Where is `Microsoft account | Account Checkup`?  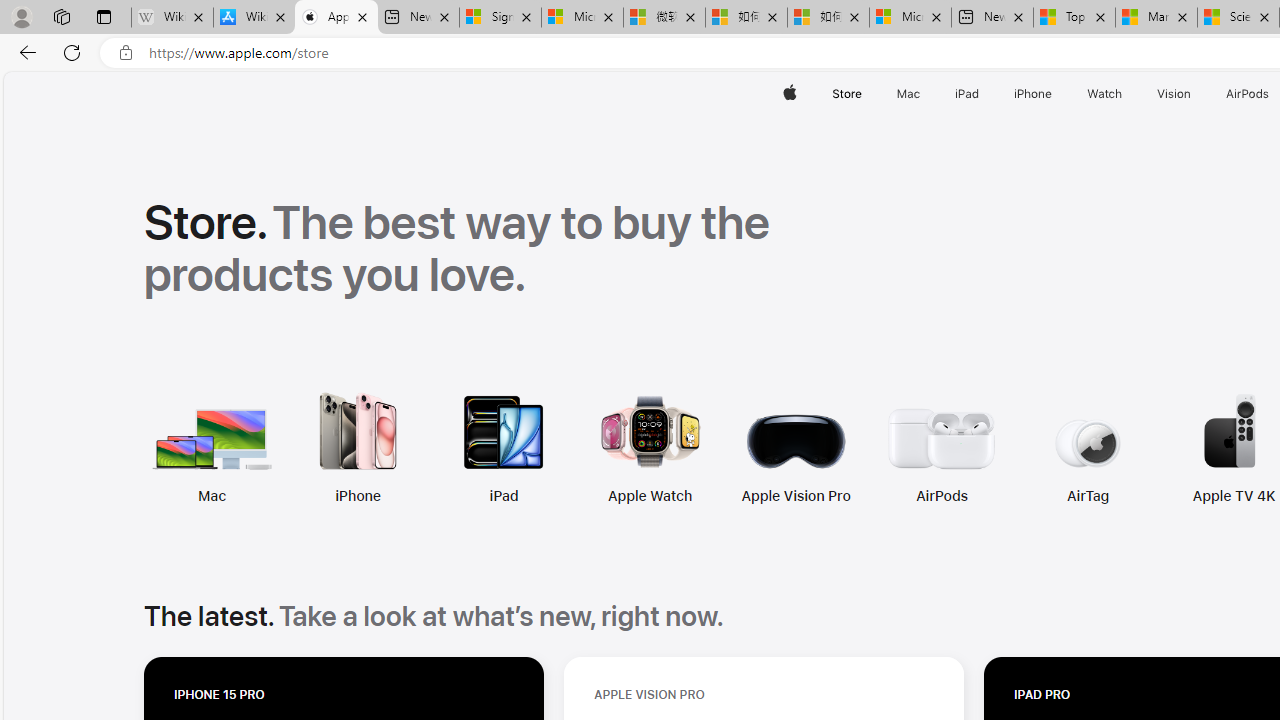 Microsoft account | Account Checkup is located at coordinates (910, 18).